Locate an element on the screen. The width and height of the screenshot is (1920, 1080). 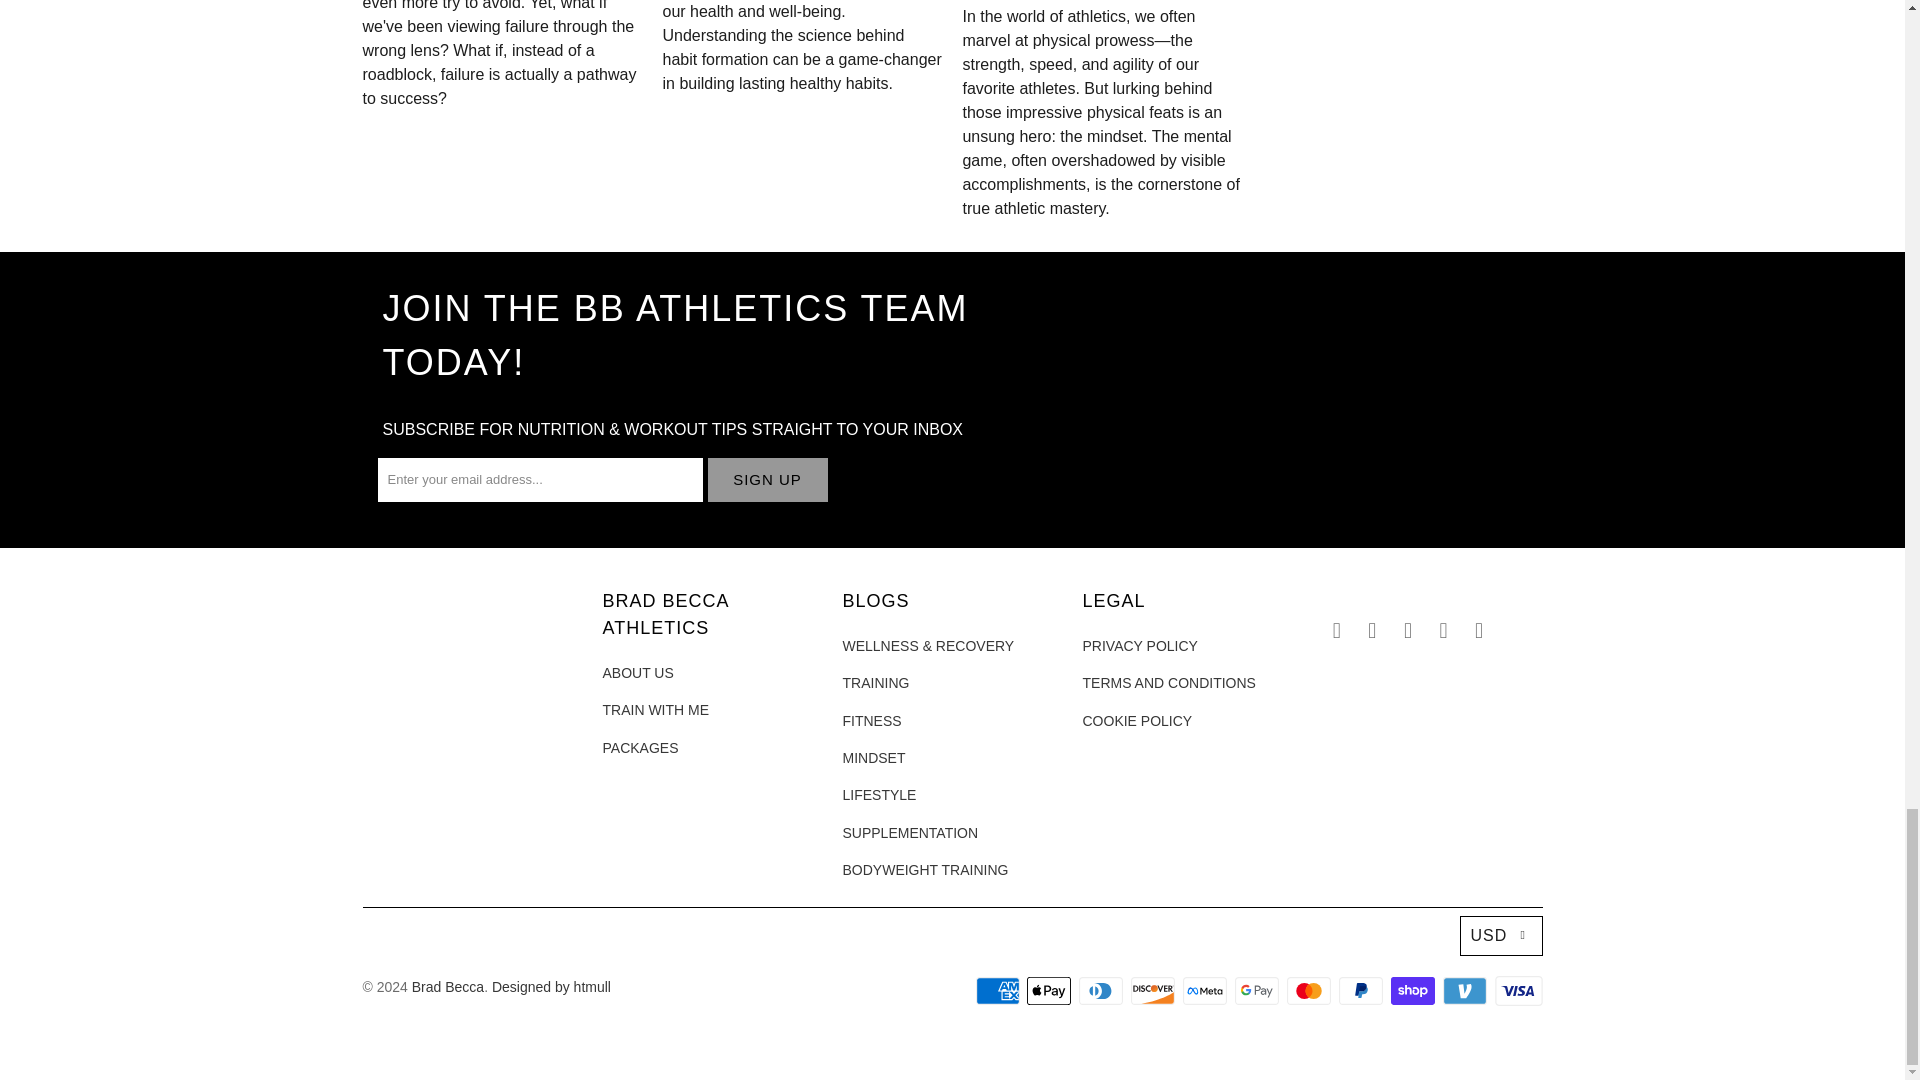
Venmo is located at coordinates (1467, 990).